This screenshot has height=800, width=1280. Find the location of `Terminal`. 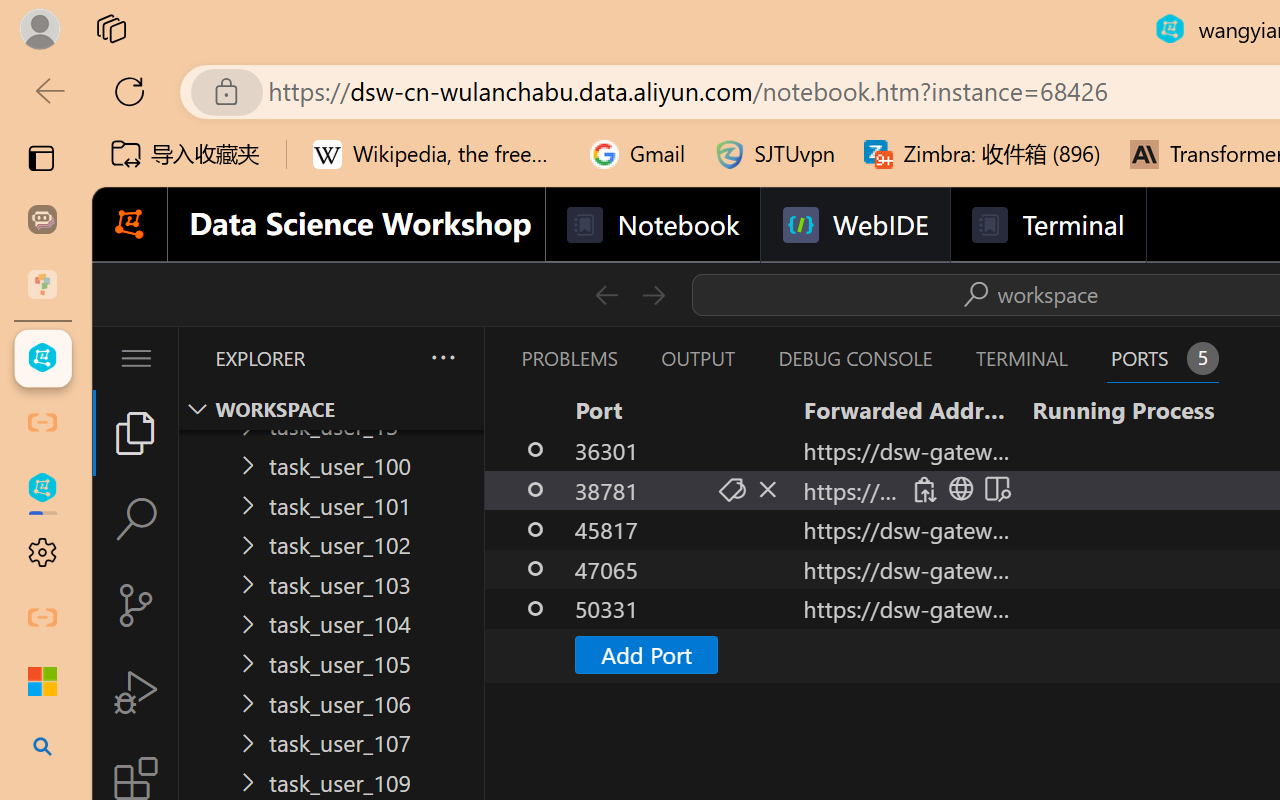

Terminal is located at coordinates (1046, 225).